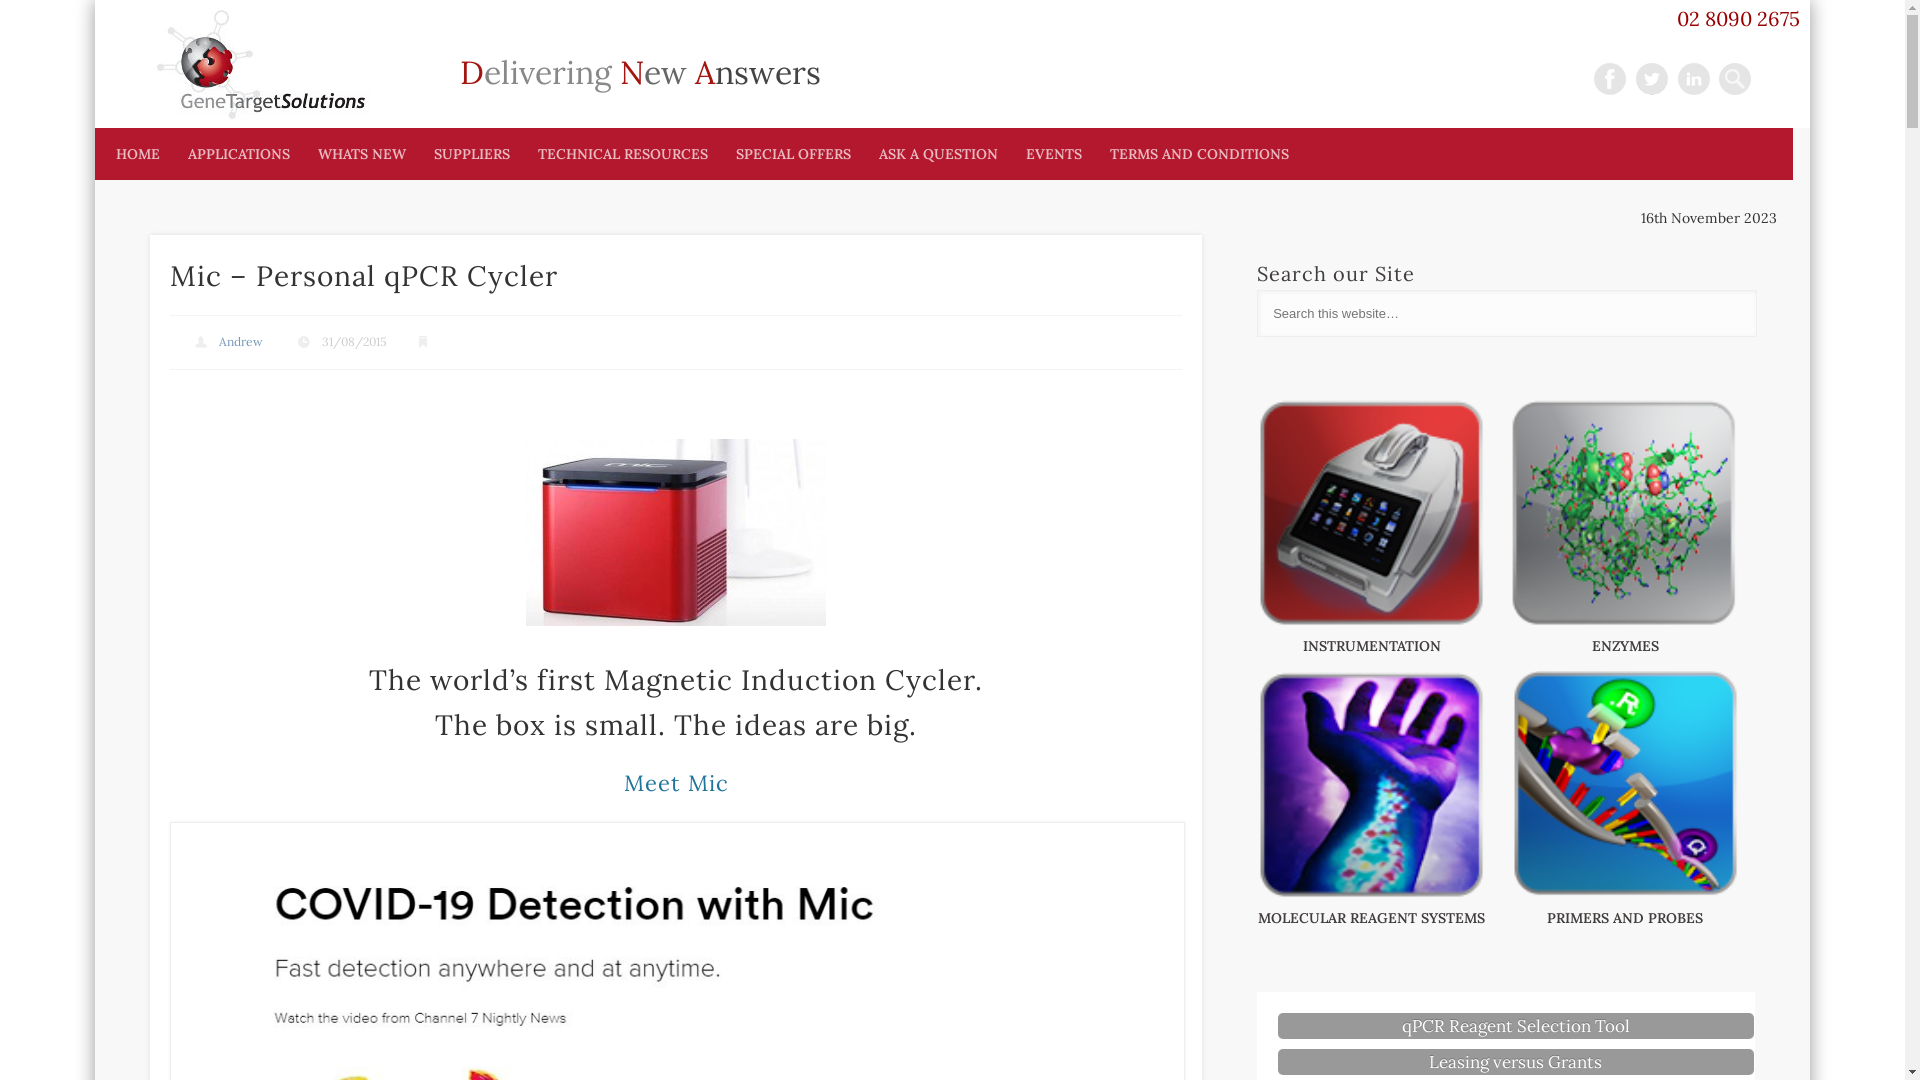 The height and width of the screenshot is (1080, 1920). What do you see at coordinates (1372, 895) in the screenshot?
I see `Molecular Reagent Systems` at bounding box center [1372, 895].